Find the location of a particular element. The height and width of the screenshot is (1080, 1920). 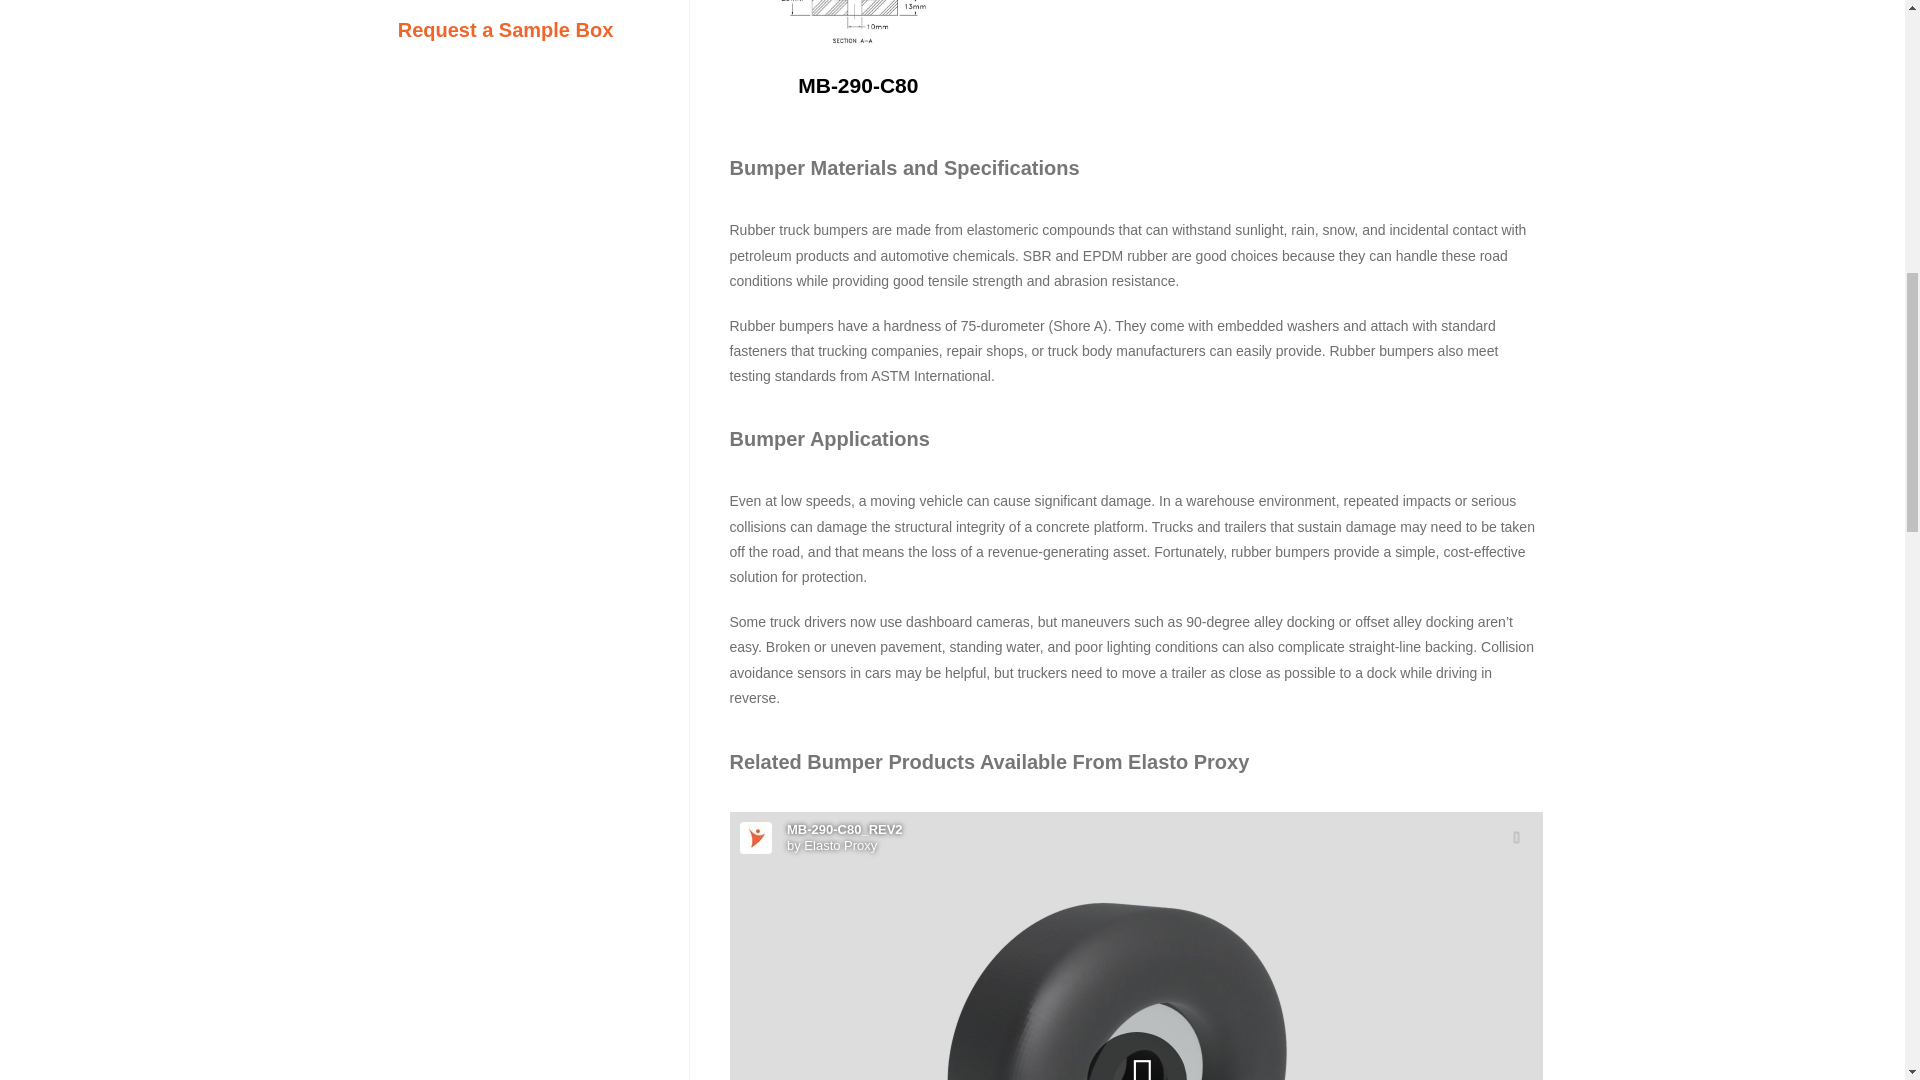

Elasto Proxy - Bumper Products is located at coordinates (1136, 946).